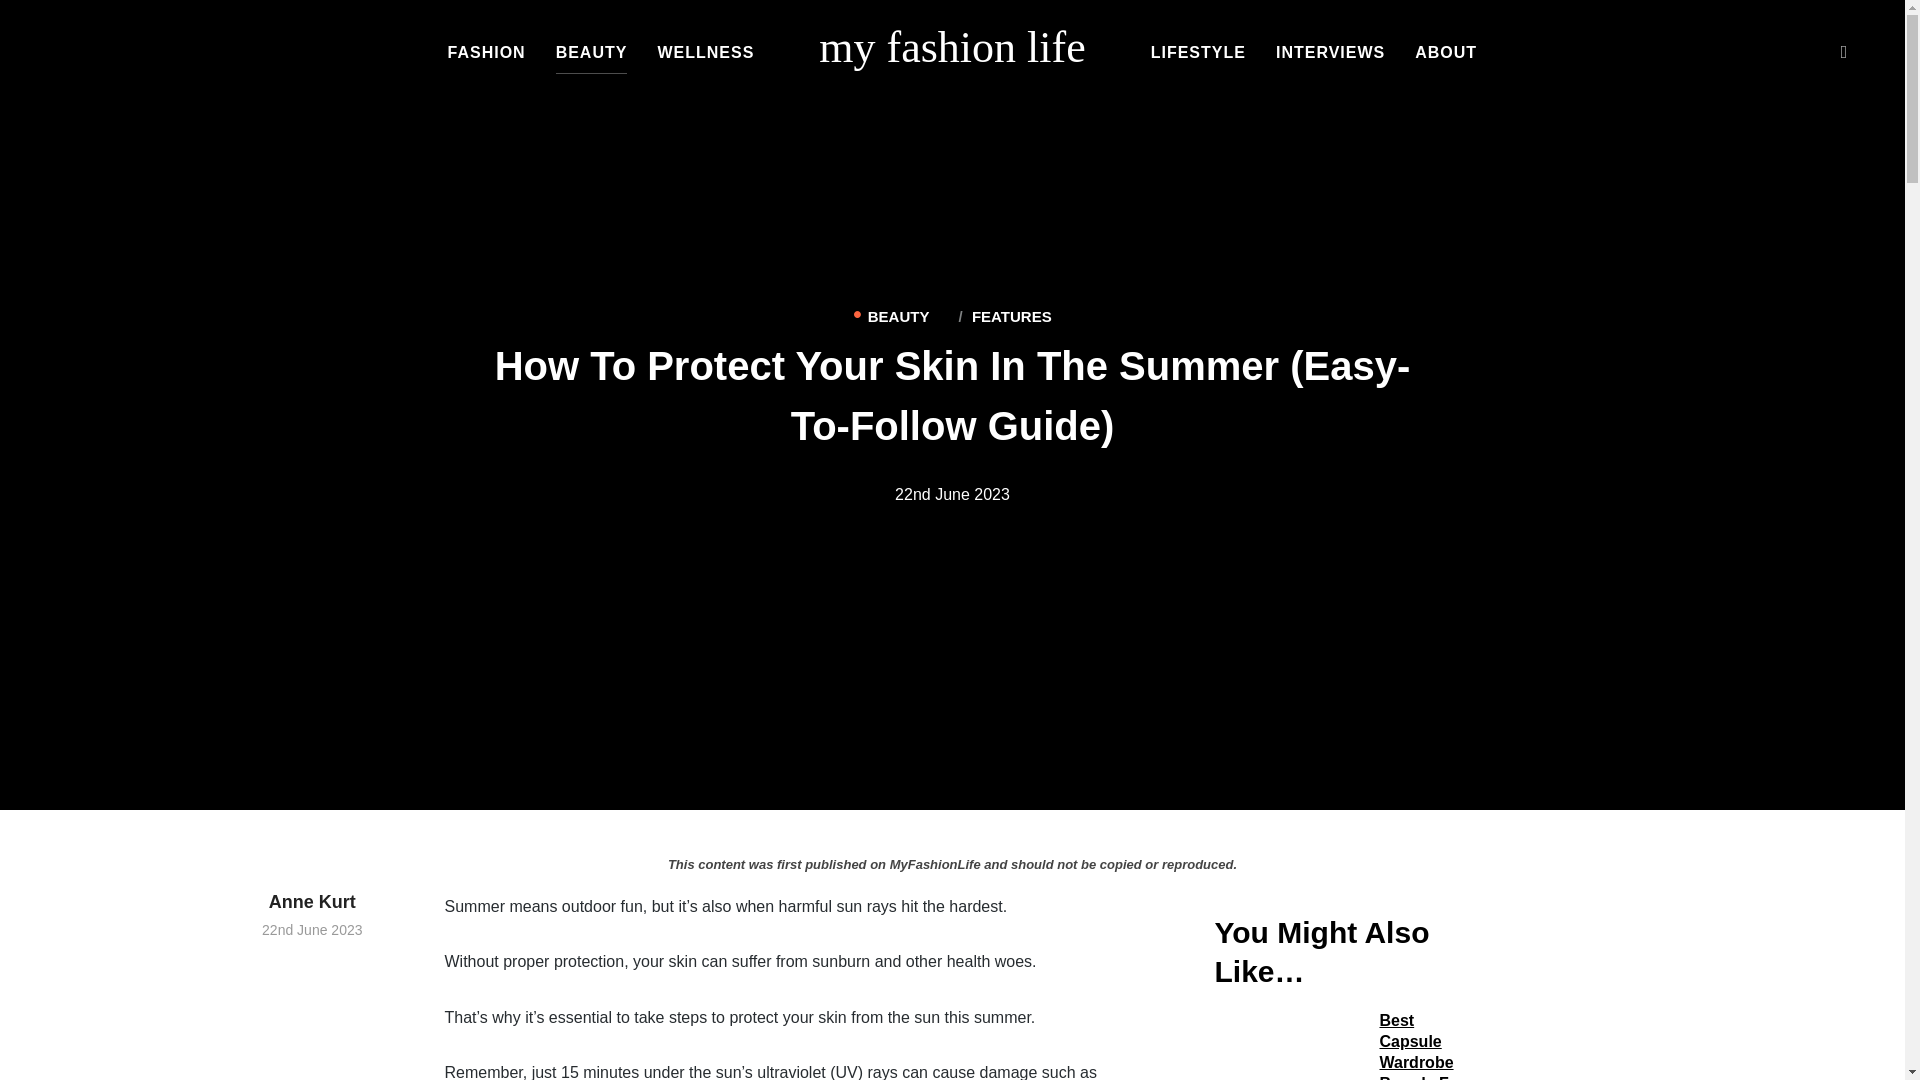 The image size is (1920, 1080). Describe the element at coordinates (952, 47) in the screenshot. I see `my fashion life` at that location.